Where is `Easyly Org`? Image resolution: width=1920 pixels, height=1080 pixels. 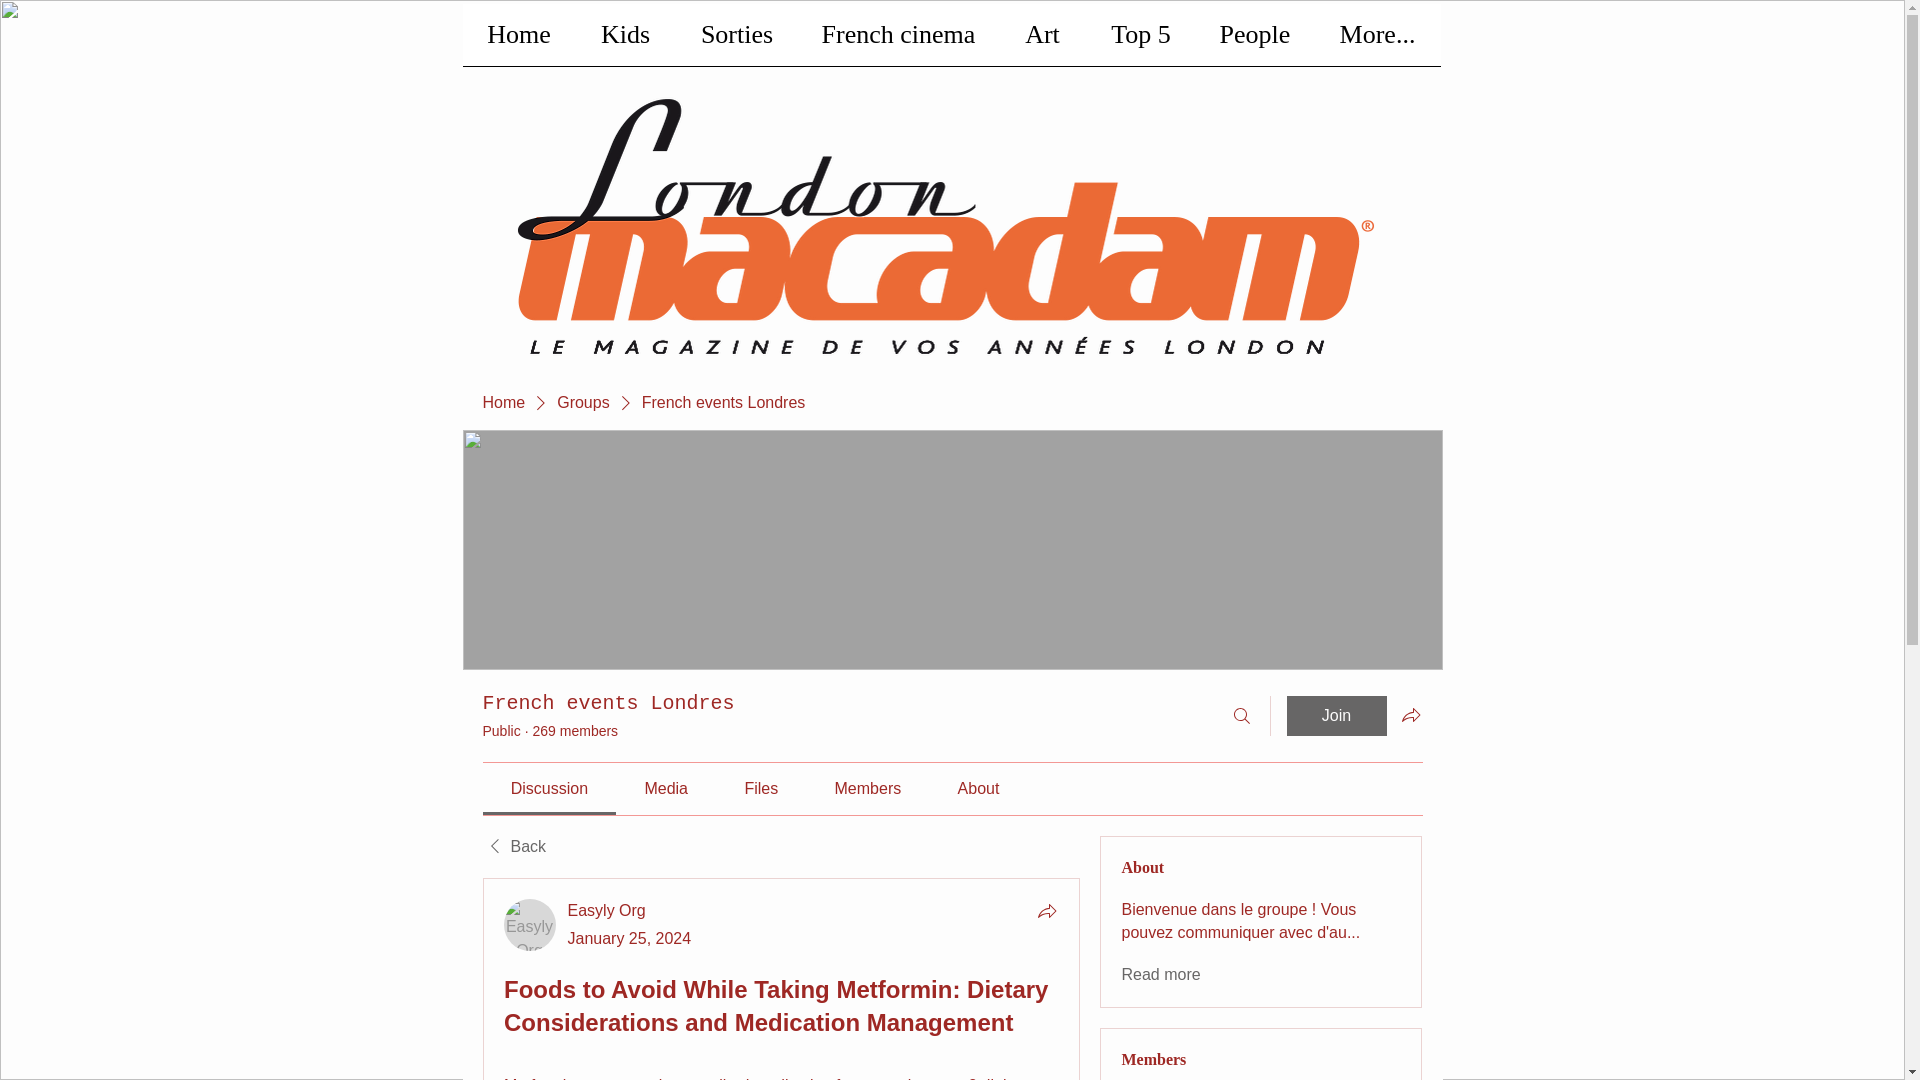
Easyly Org is located at coordinates (606, 910).